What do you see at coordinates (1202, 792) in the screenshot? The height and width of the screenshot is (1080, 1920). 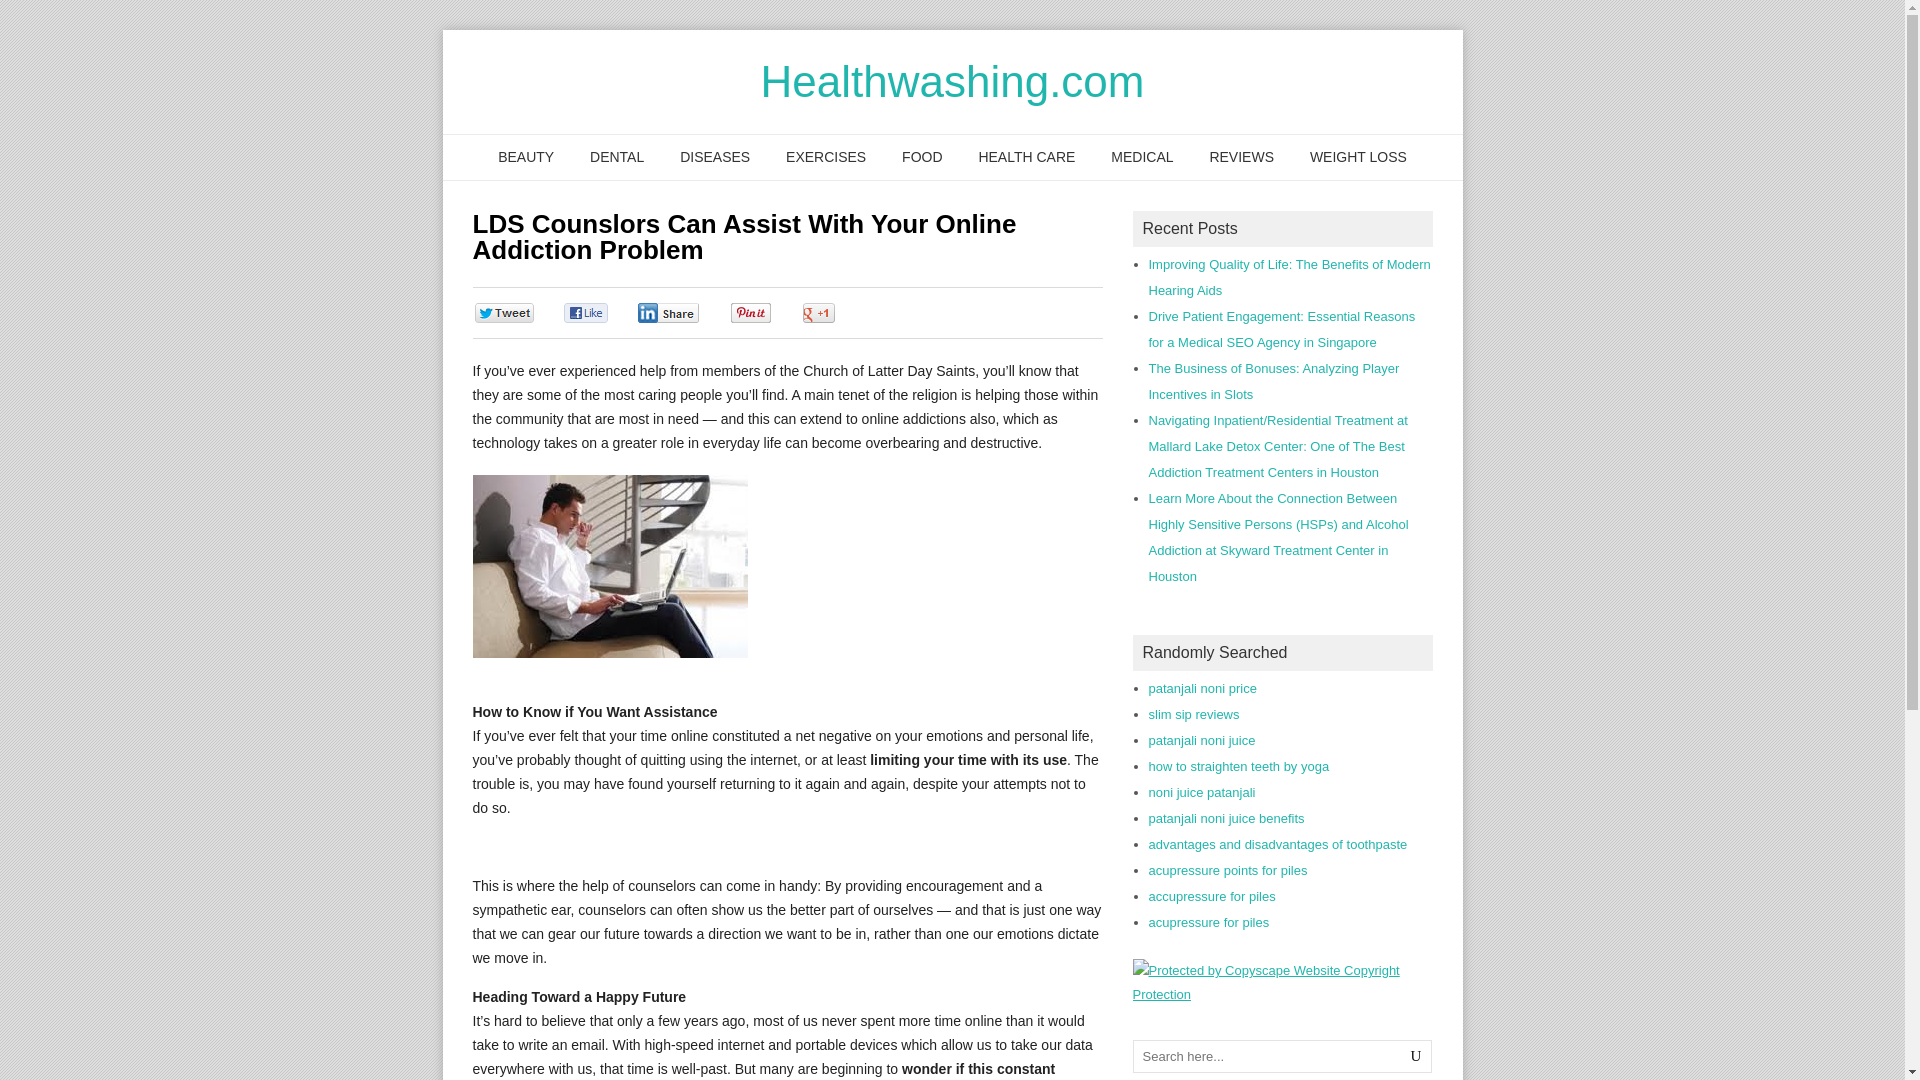 I see `noni juice patanjali` at bounding box center [1202, 792].